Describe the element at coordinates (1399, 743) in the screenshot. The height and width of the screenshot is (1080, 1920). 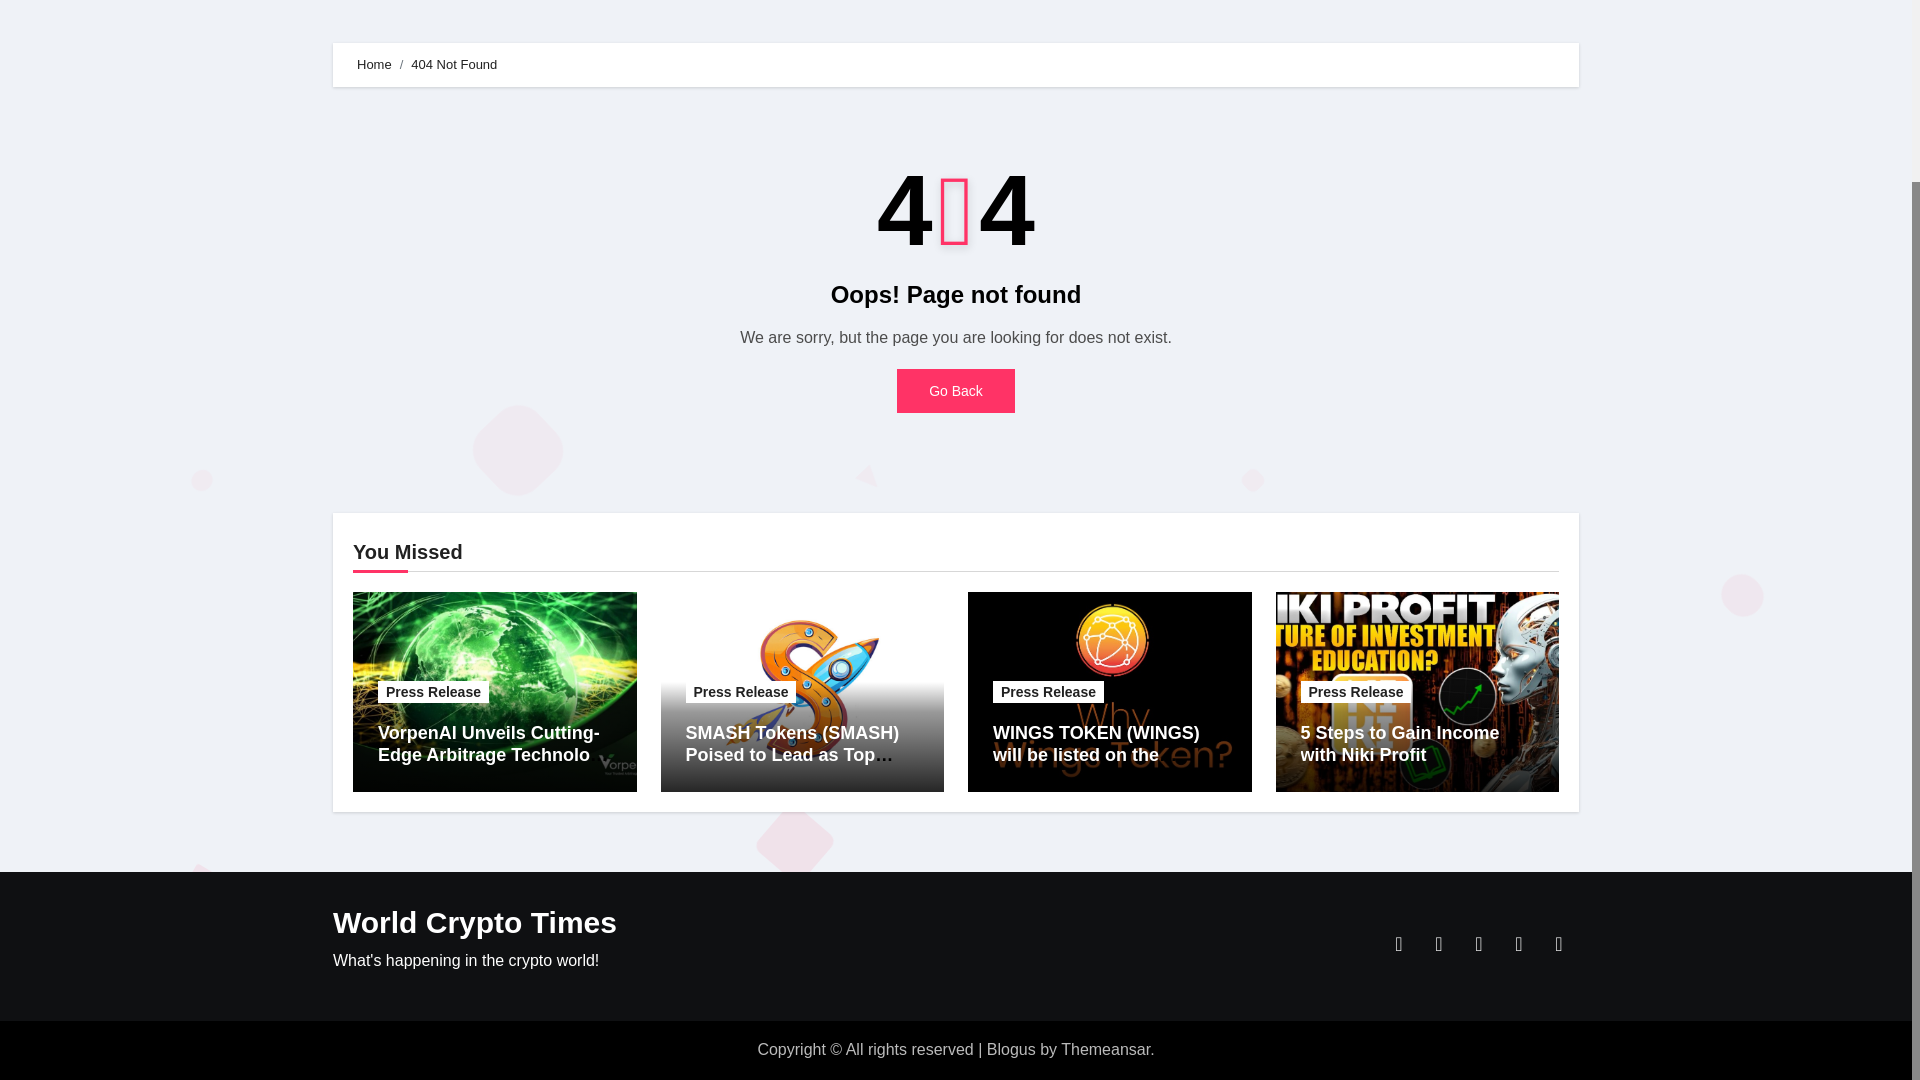
I see `5 Steps to Gain Income with Niki Profit` at that location.